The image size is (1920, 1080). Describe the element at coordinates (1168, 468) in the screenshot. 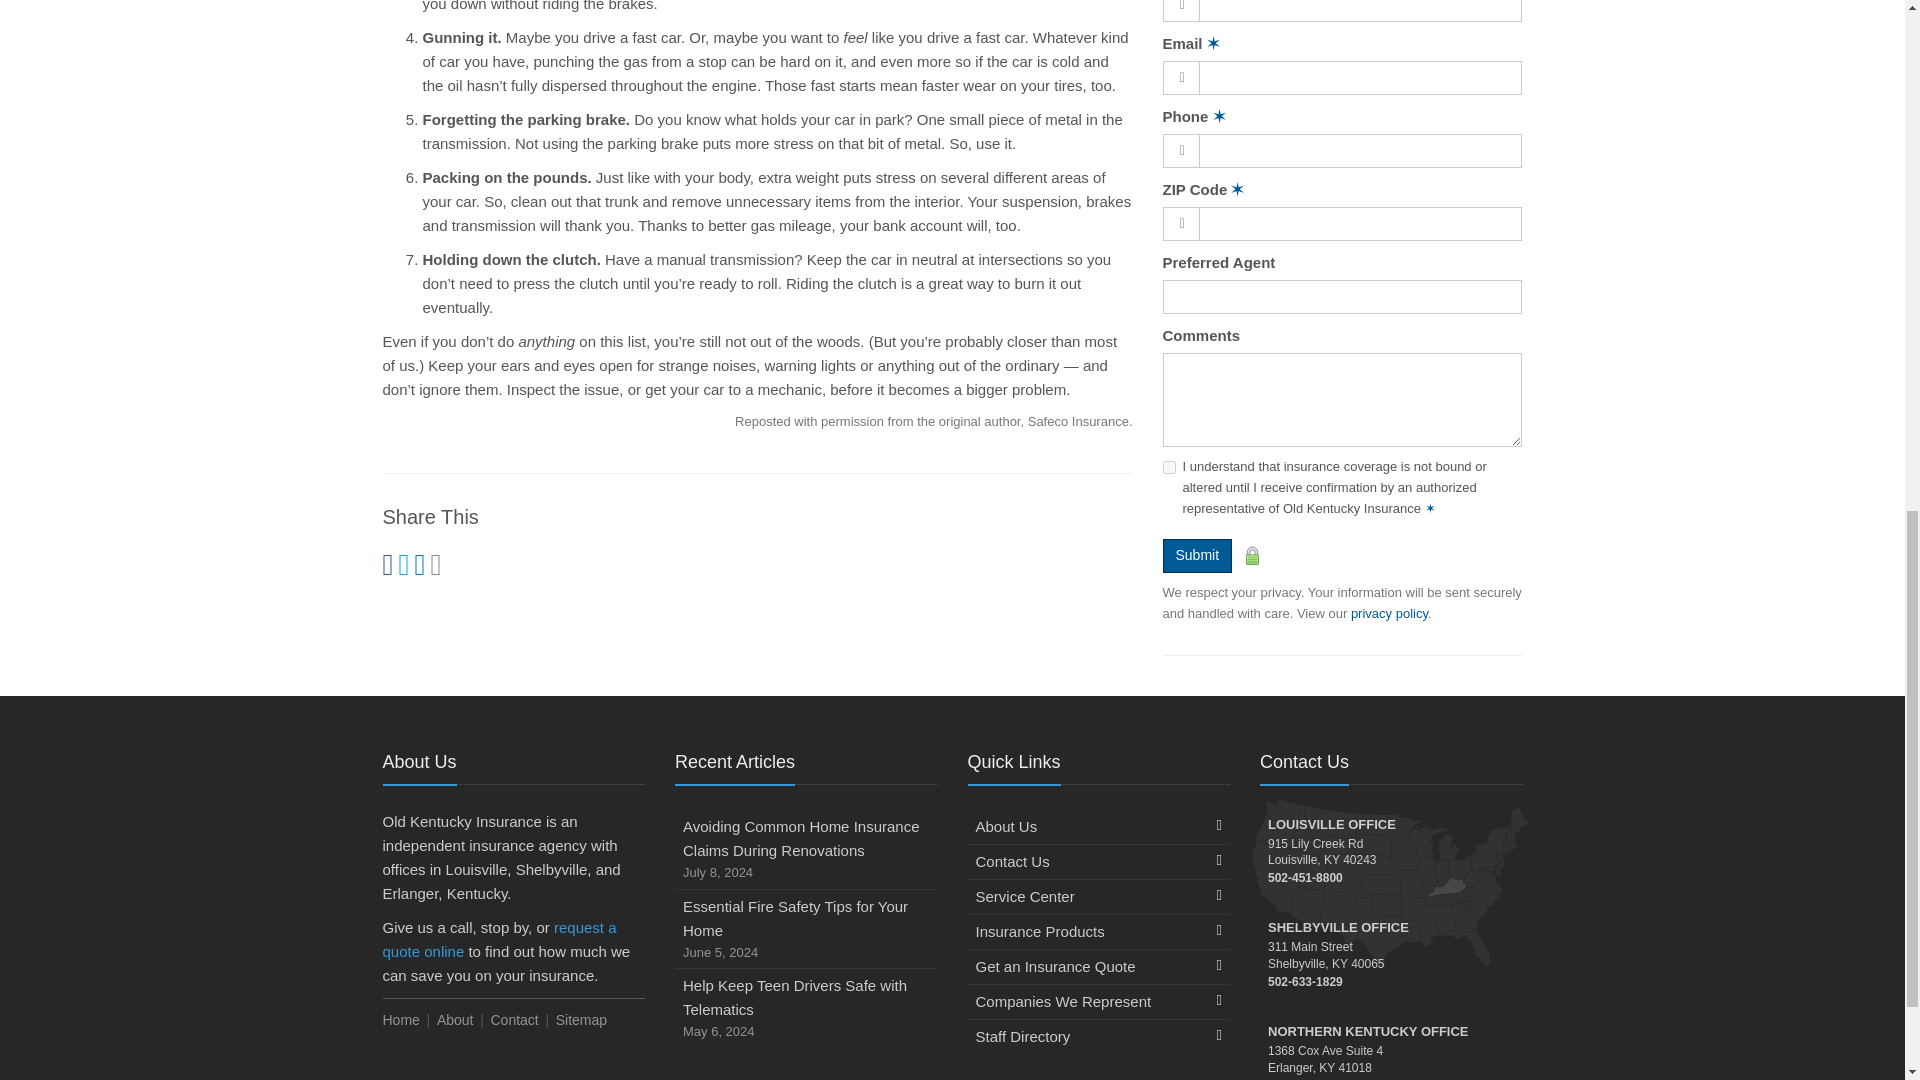

I see `1` at that location.